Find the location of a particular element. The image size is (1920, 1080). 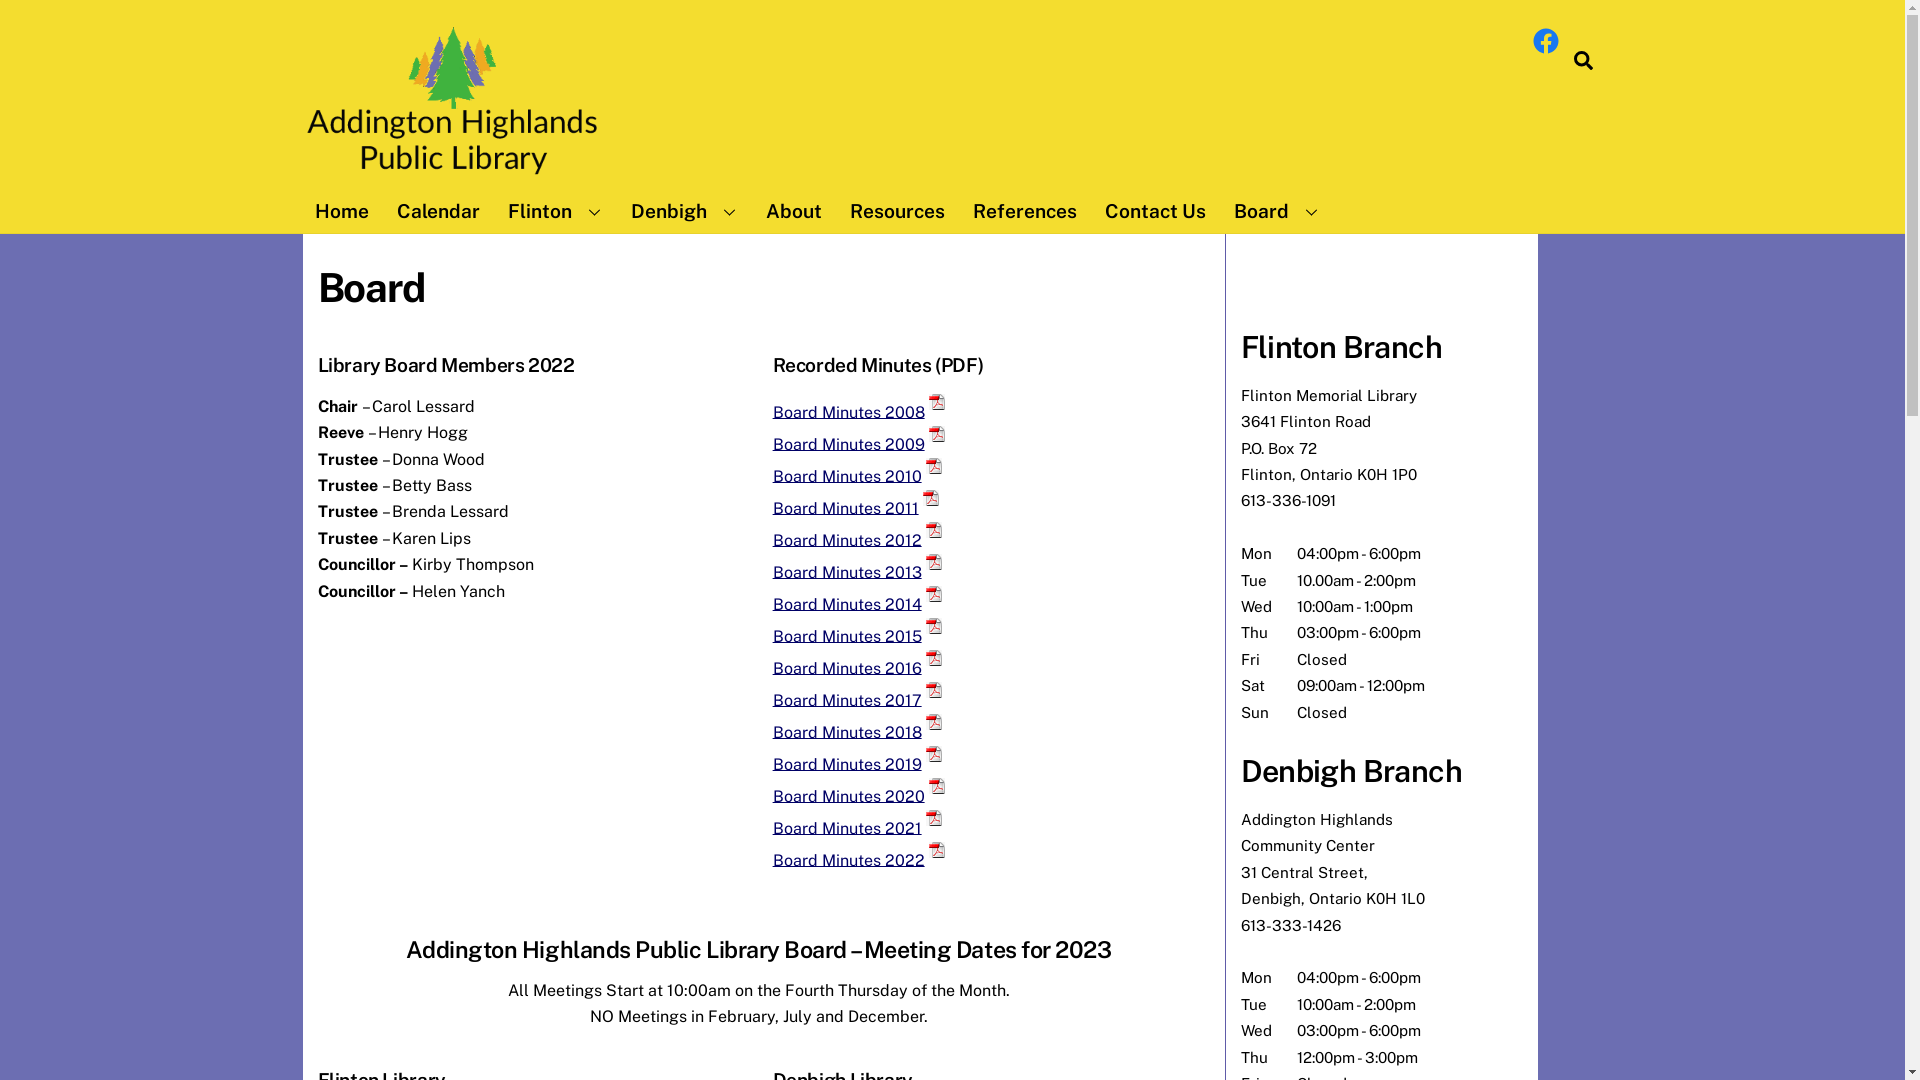

Board Minutes 2019 is located at coordinates (848, 764).